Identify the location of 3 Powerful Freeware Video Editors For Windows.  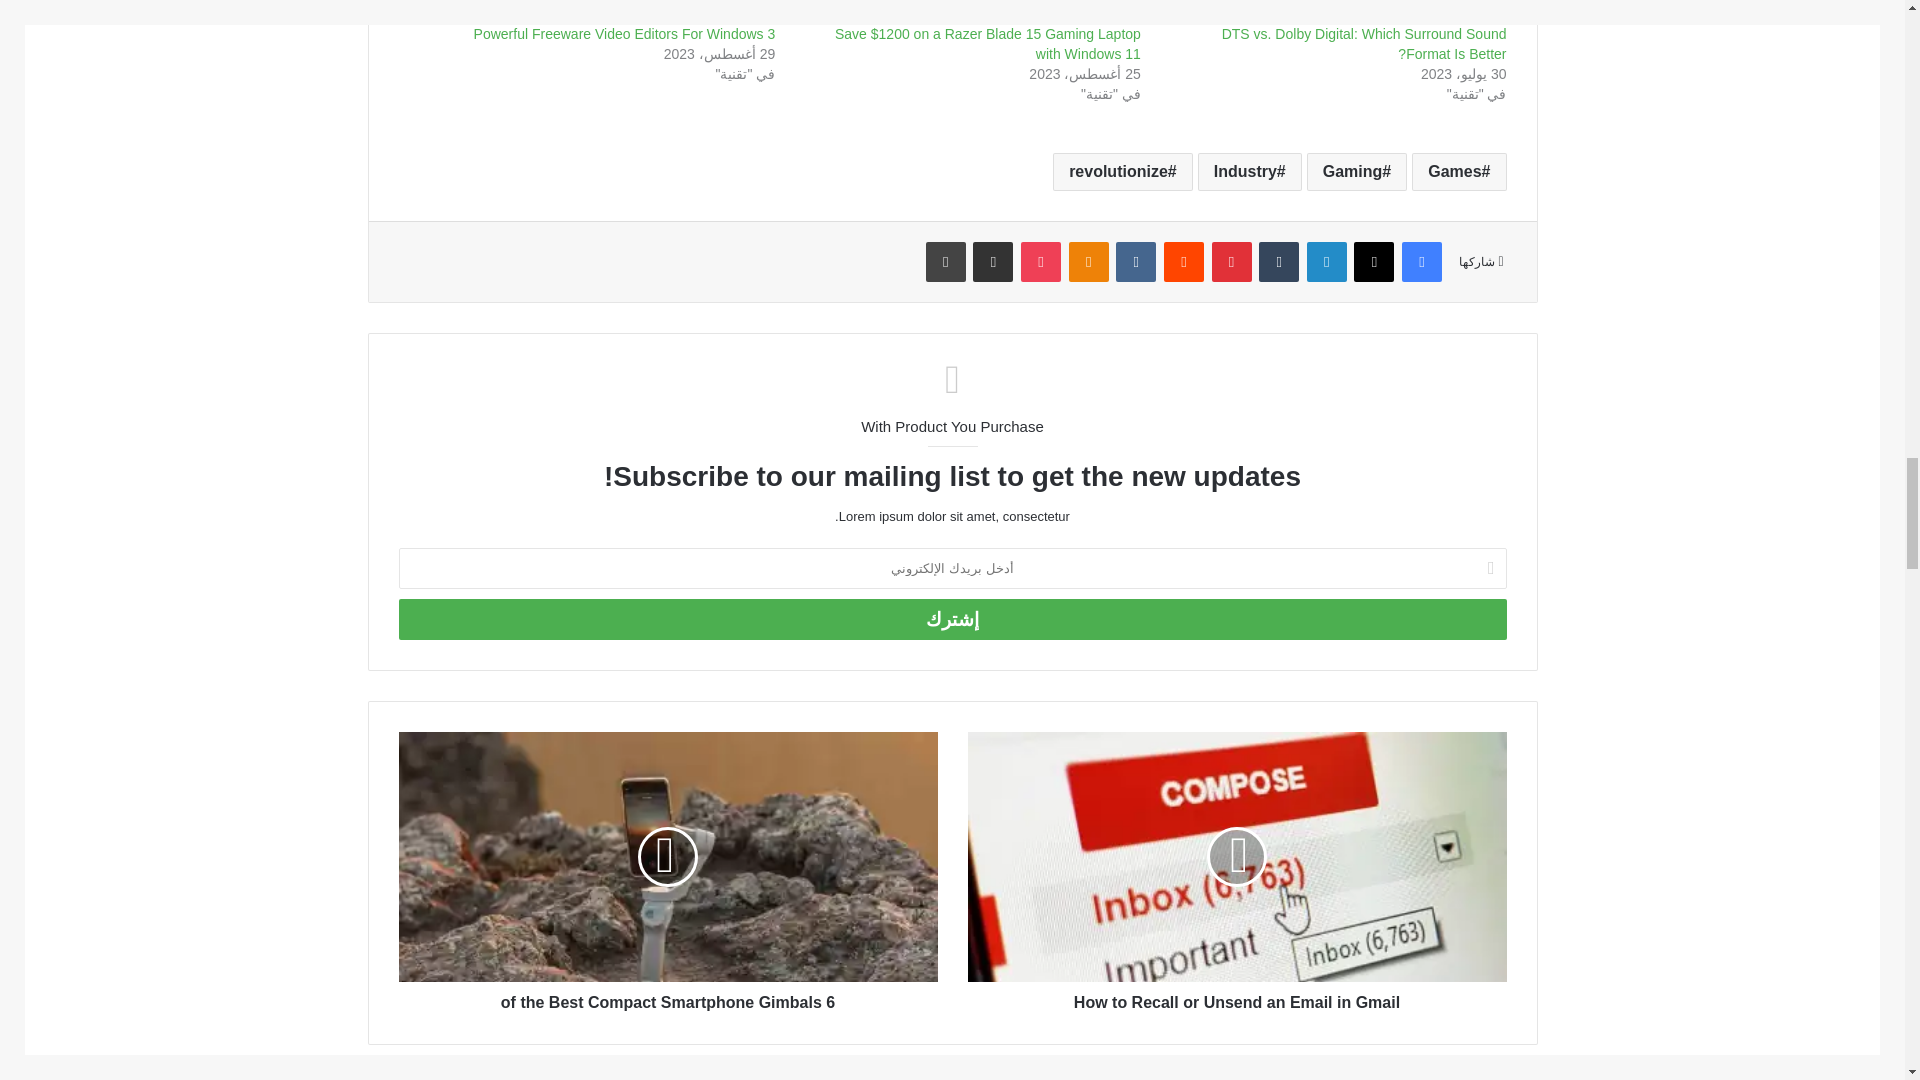
(624, 34).